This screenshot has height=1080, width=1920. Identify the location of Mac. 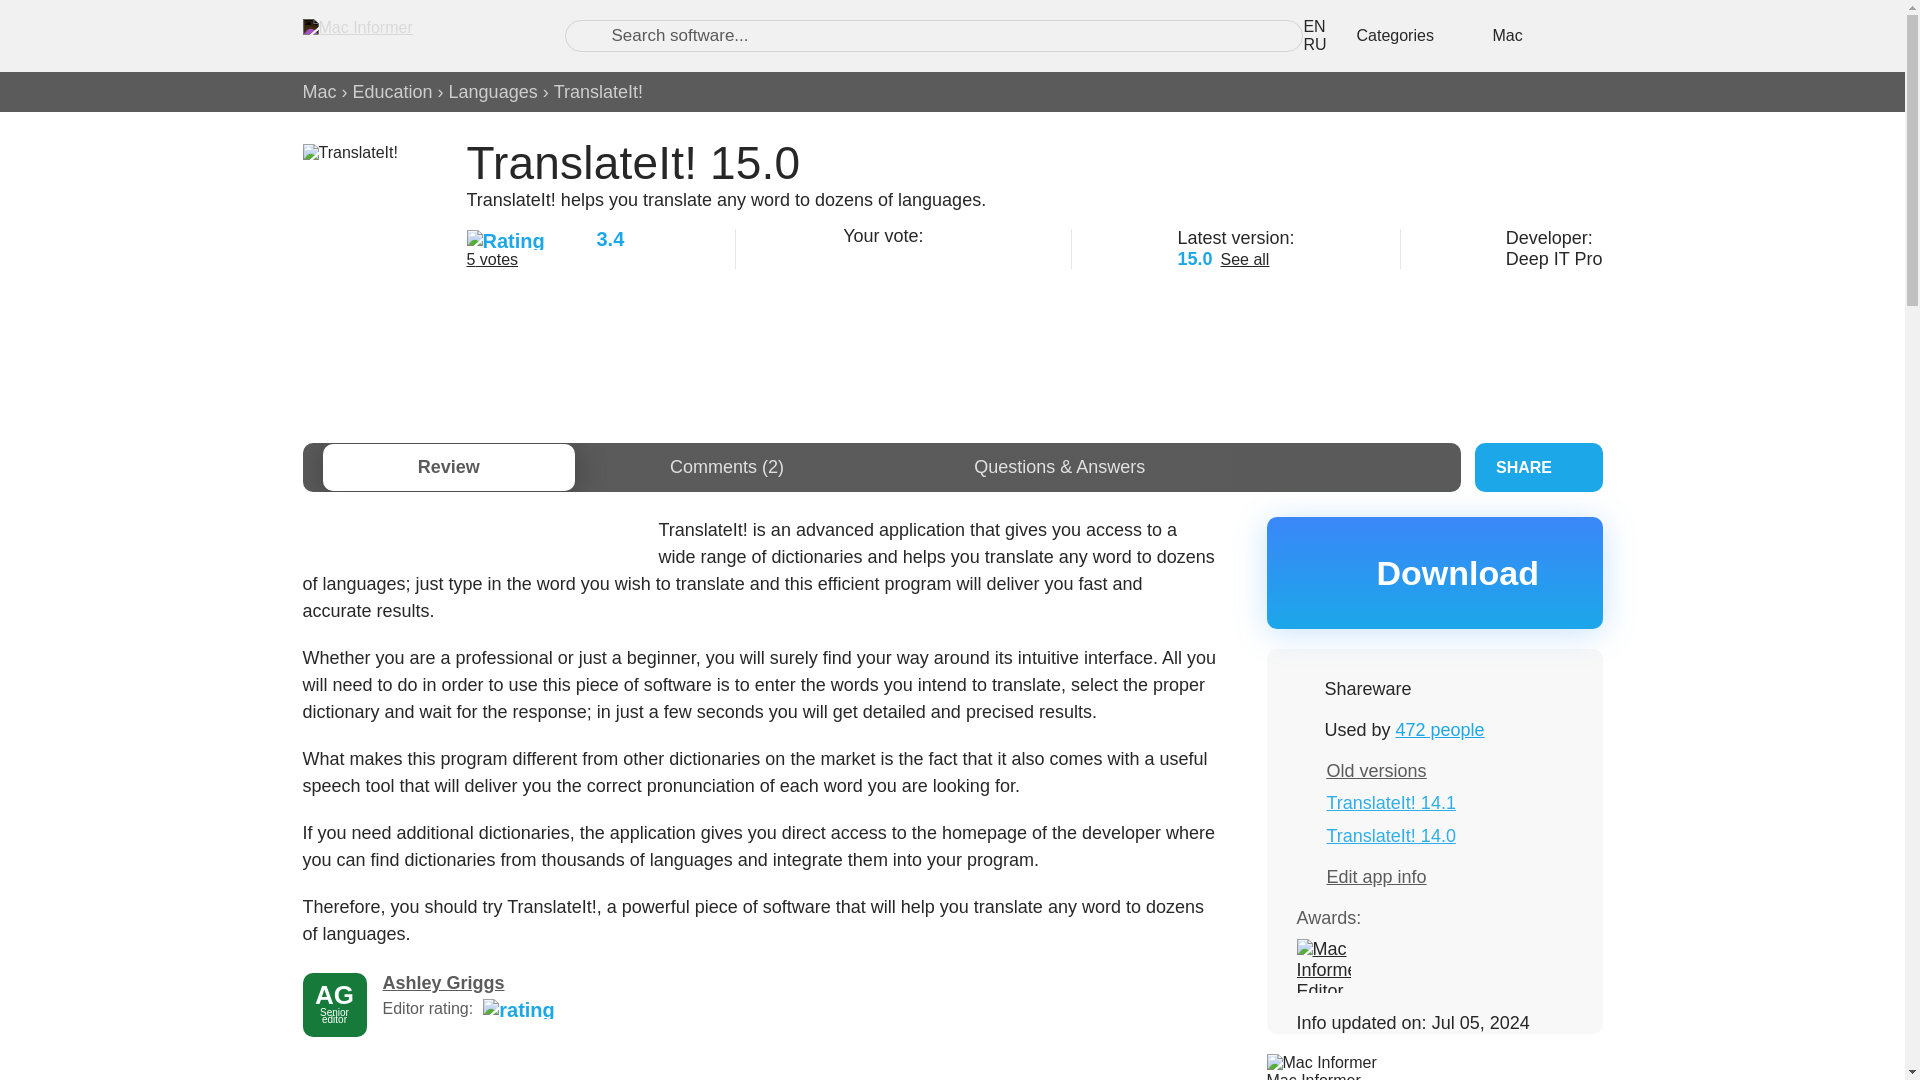
(318, 92).